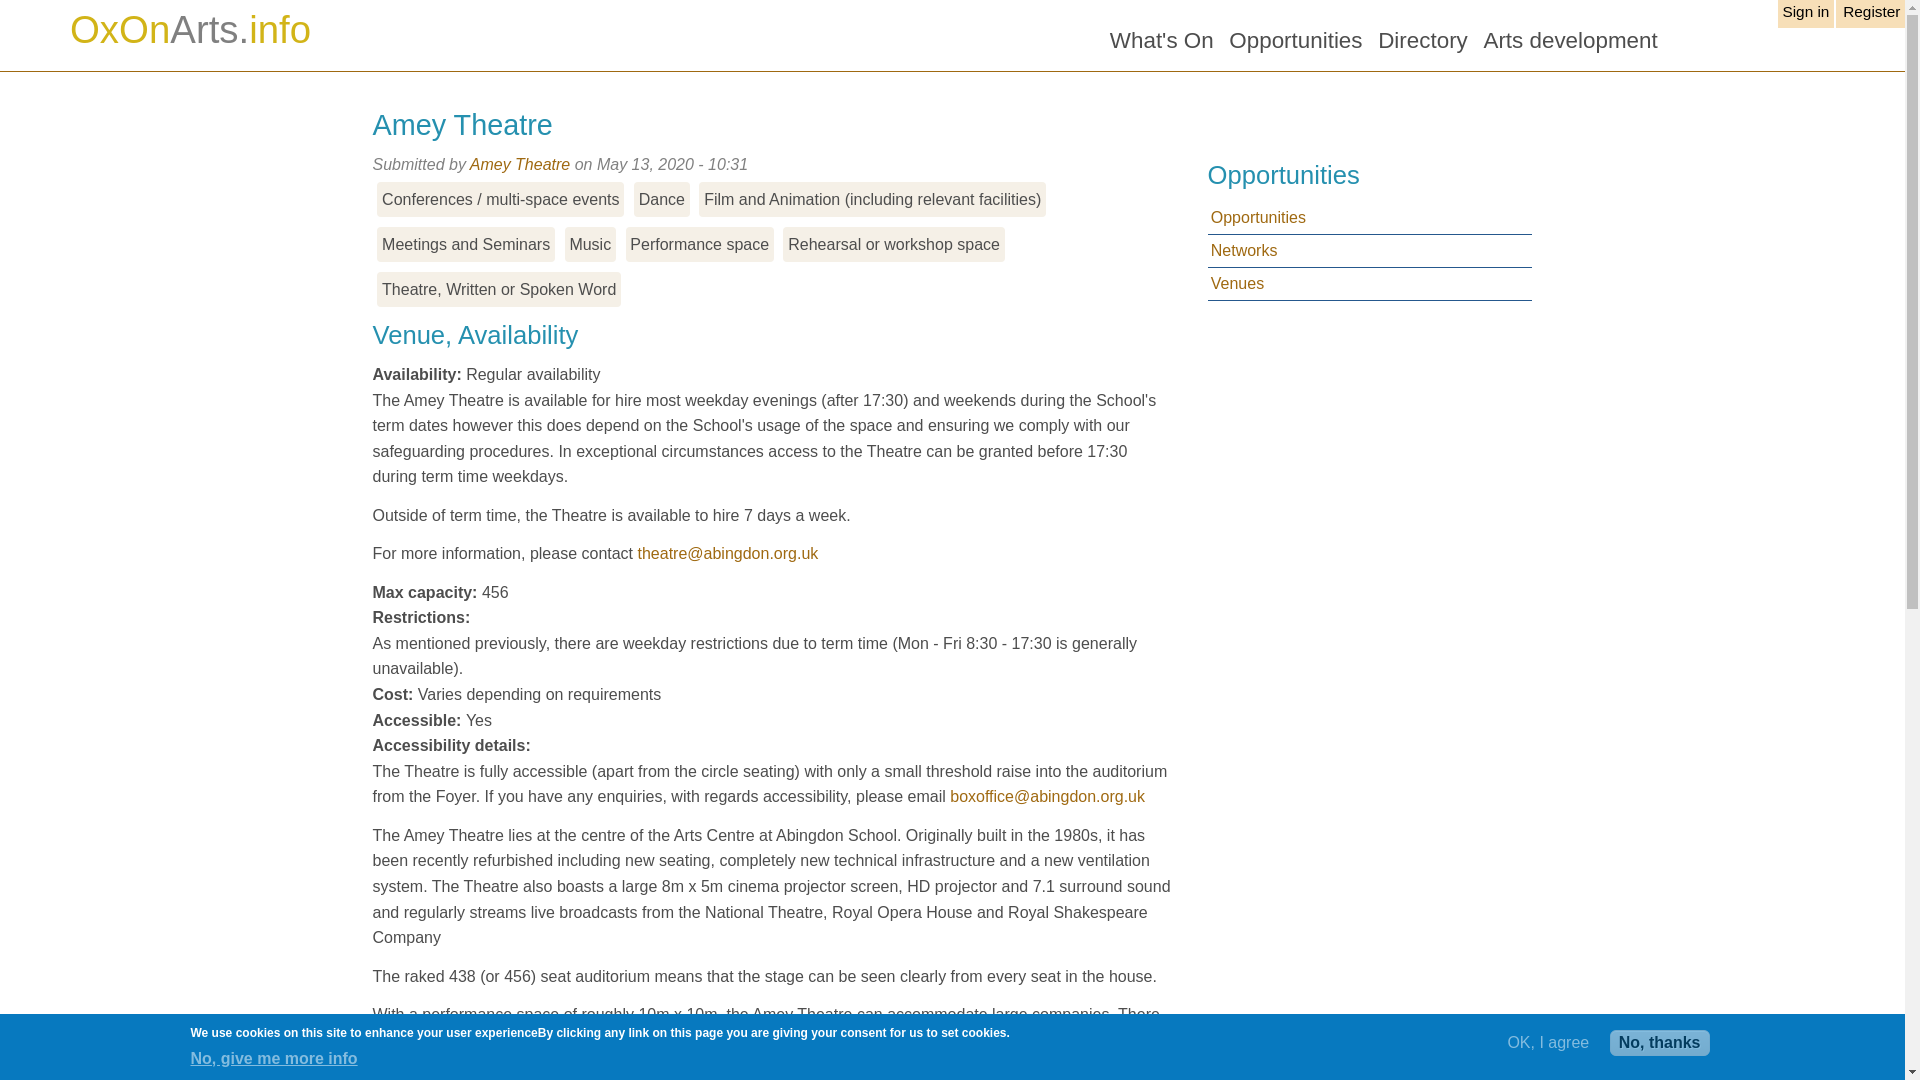 This screenshot has width=1920, height=1080. I want to click on Venues, so click(1370, 284).